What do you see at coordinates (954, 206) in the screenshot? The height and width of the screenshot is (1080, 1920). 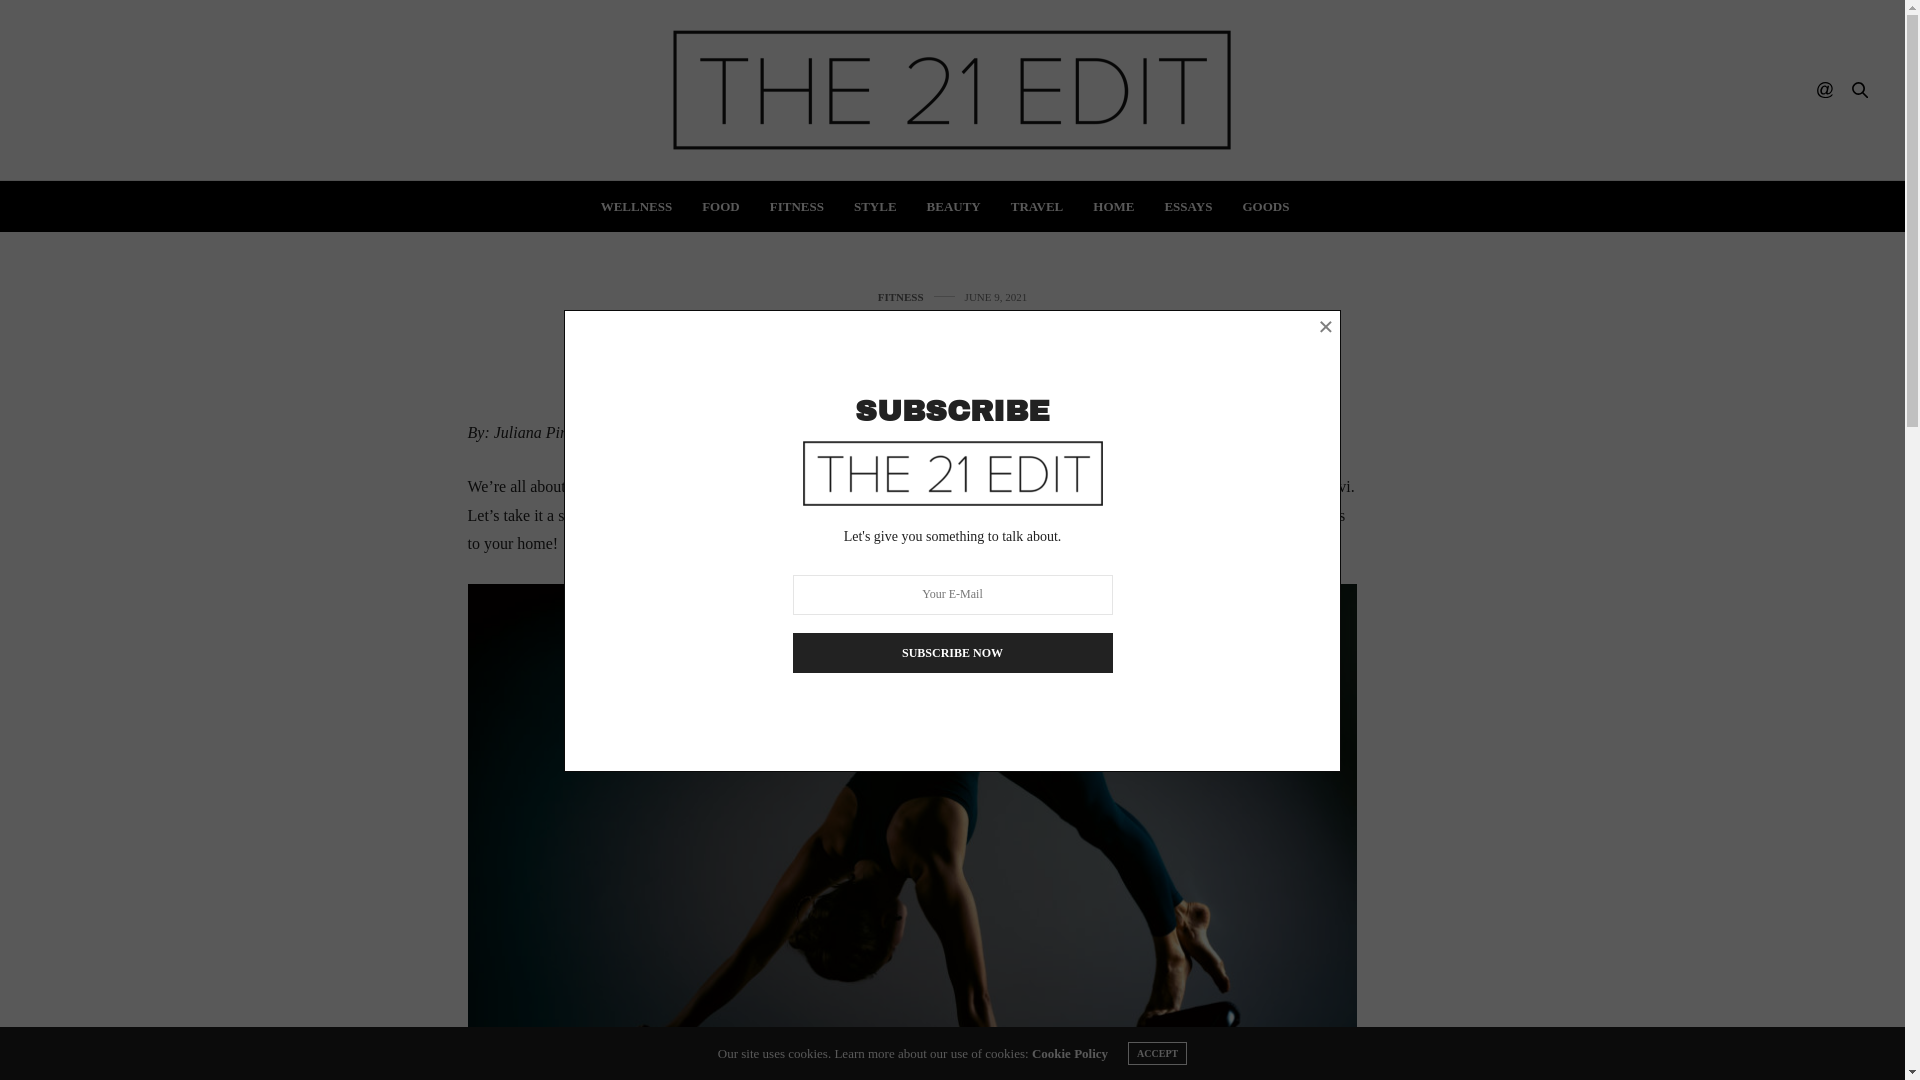 I see `BEAUTY` at bounding box center [954, 206].